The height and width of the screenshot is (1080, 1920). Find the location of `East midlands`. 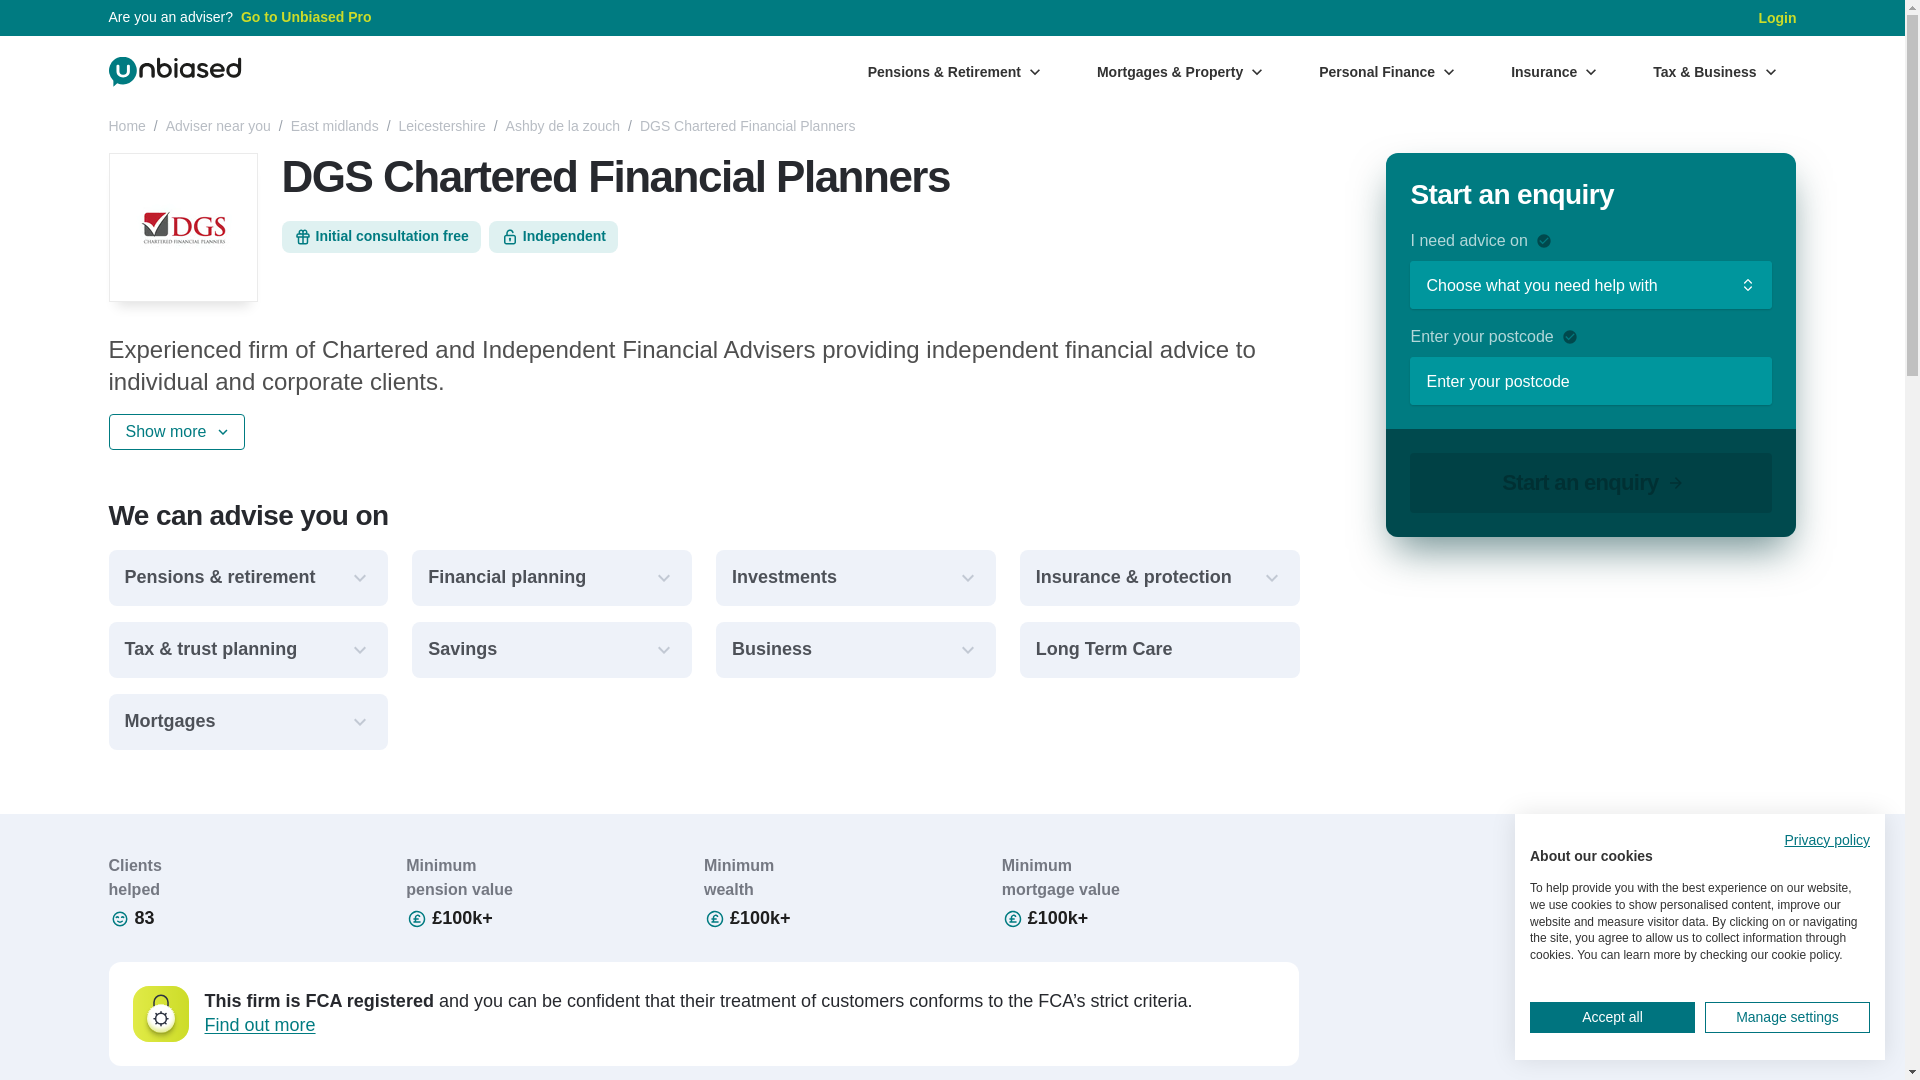

East midlands is located at coordinates (334, 126).